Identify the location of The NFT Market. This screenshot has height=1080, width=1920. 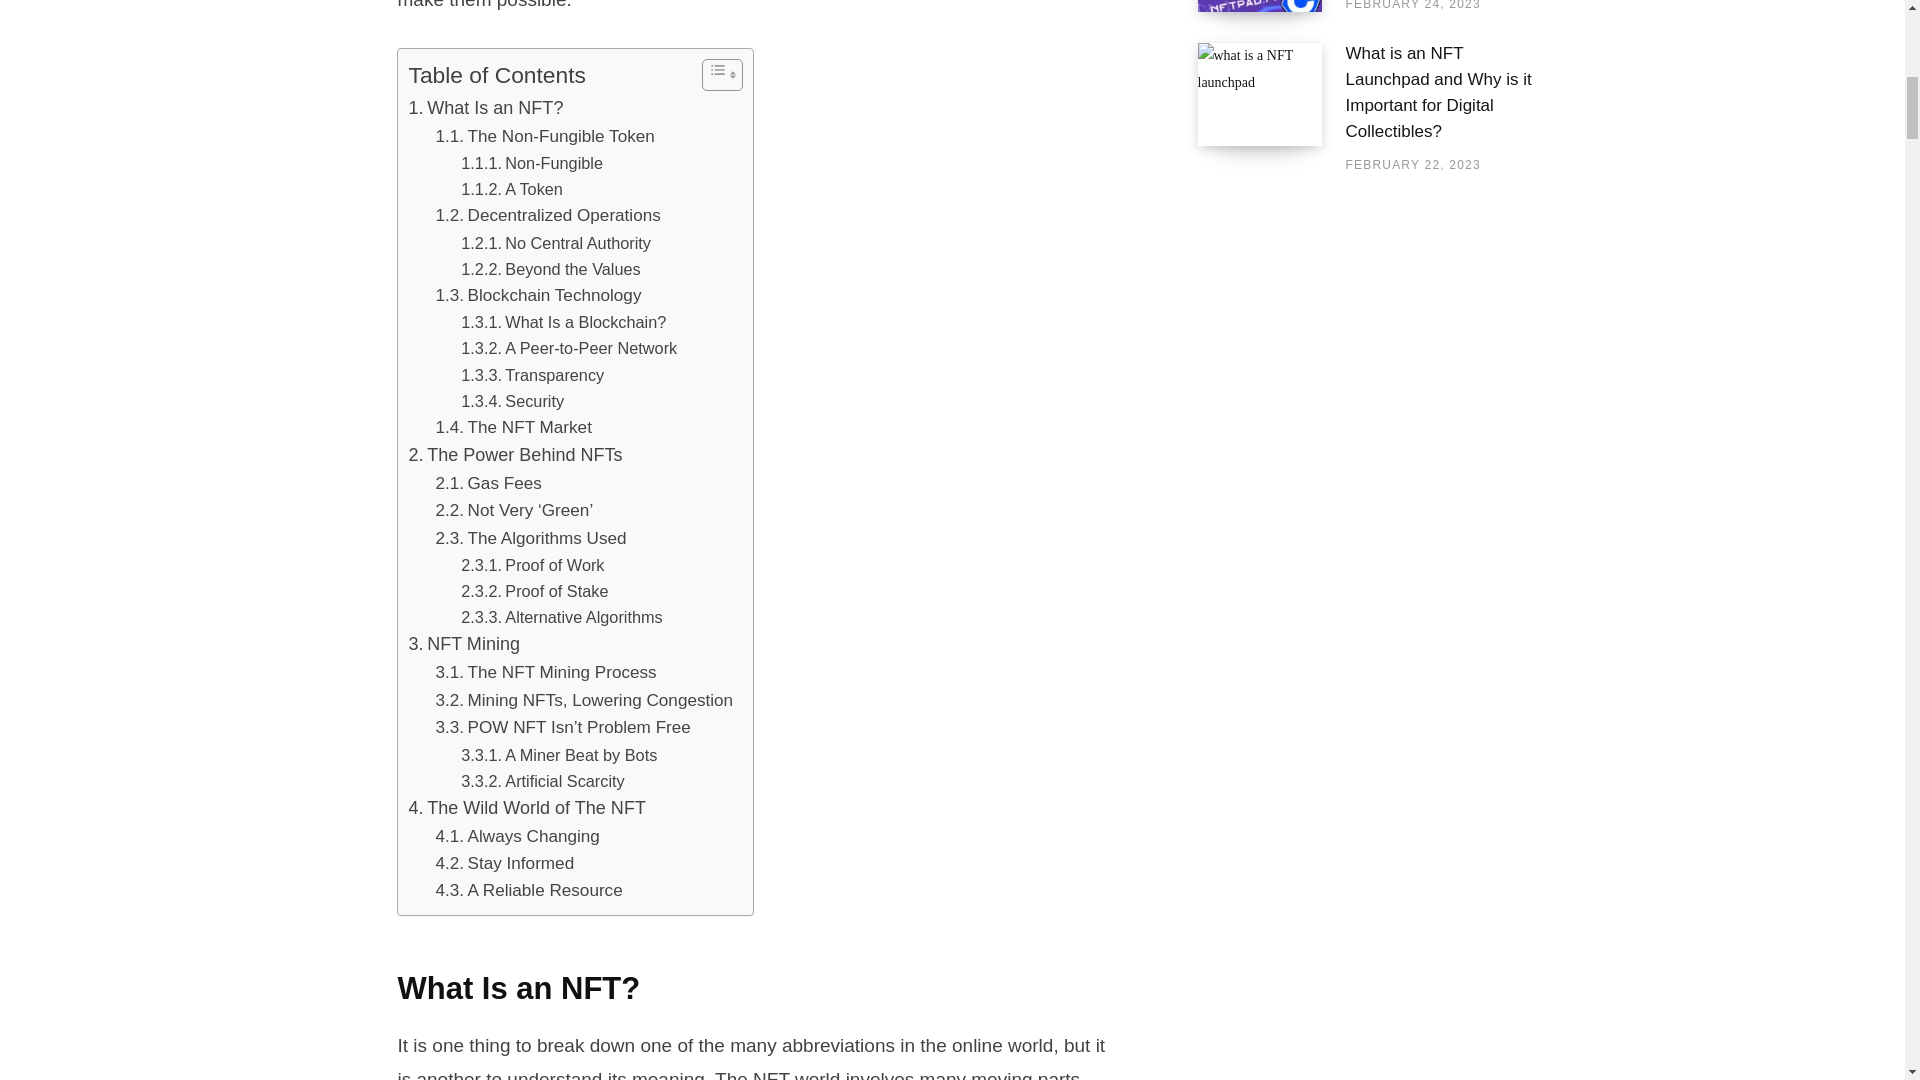
(513, 426).